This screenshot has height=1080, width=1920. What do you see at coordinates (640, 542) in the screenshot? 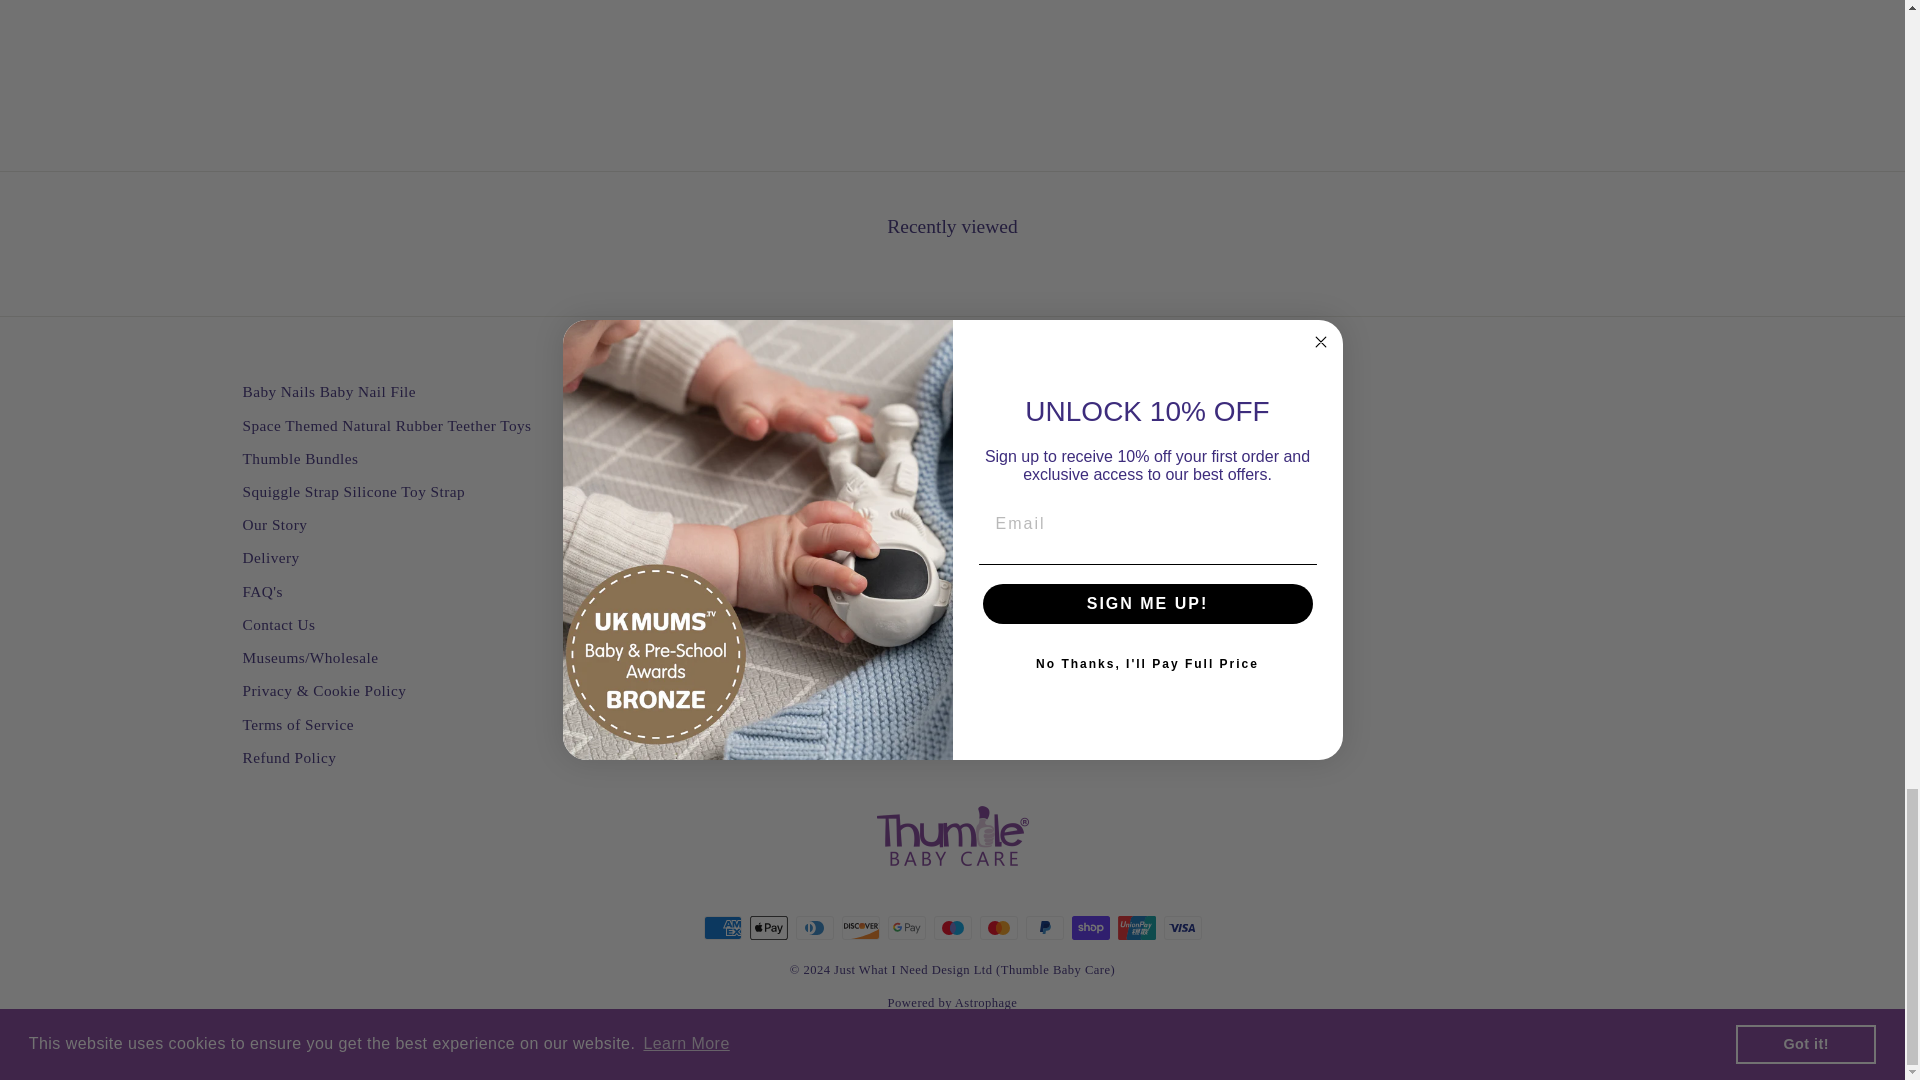
I see `Thumble Baby Care on Facebook` at bounding box center [640, 542].